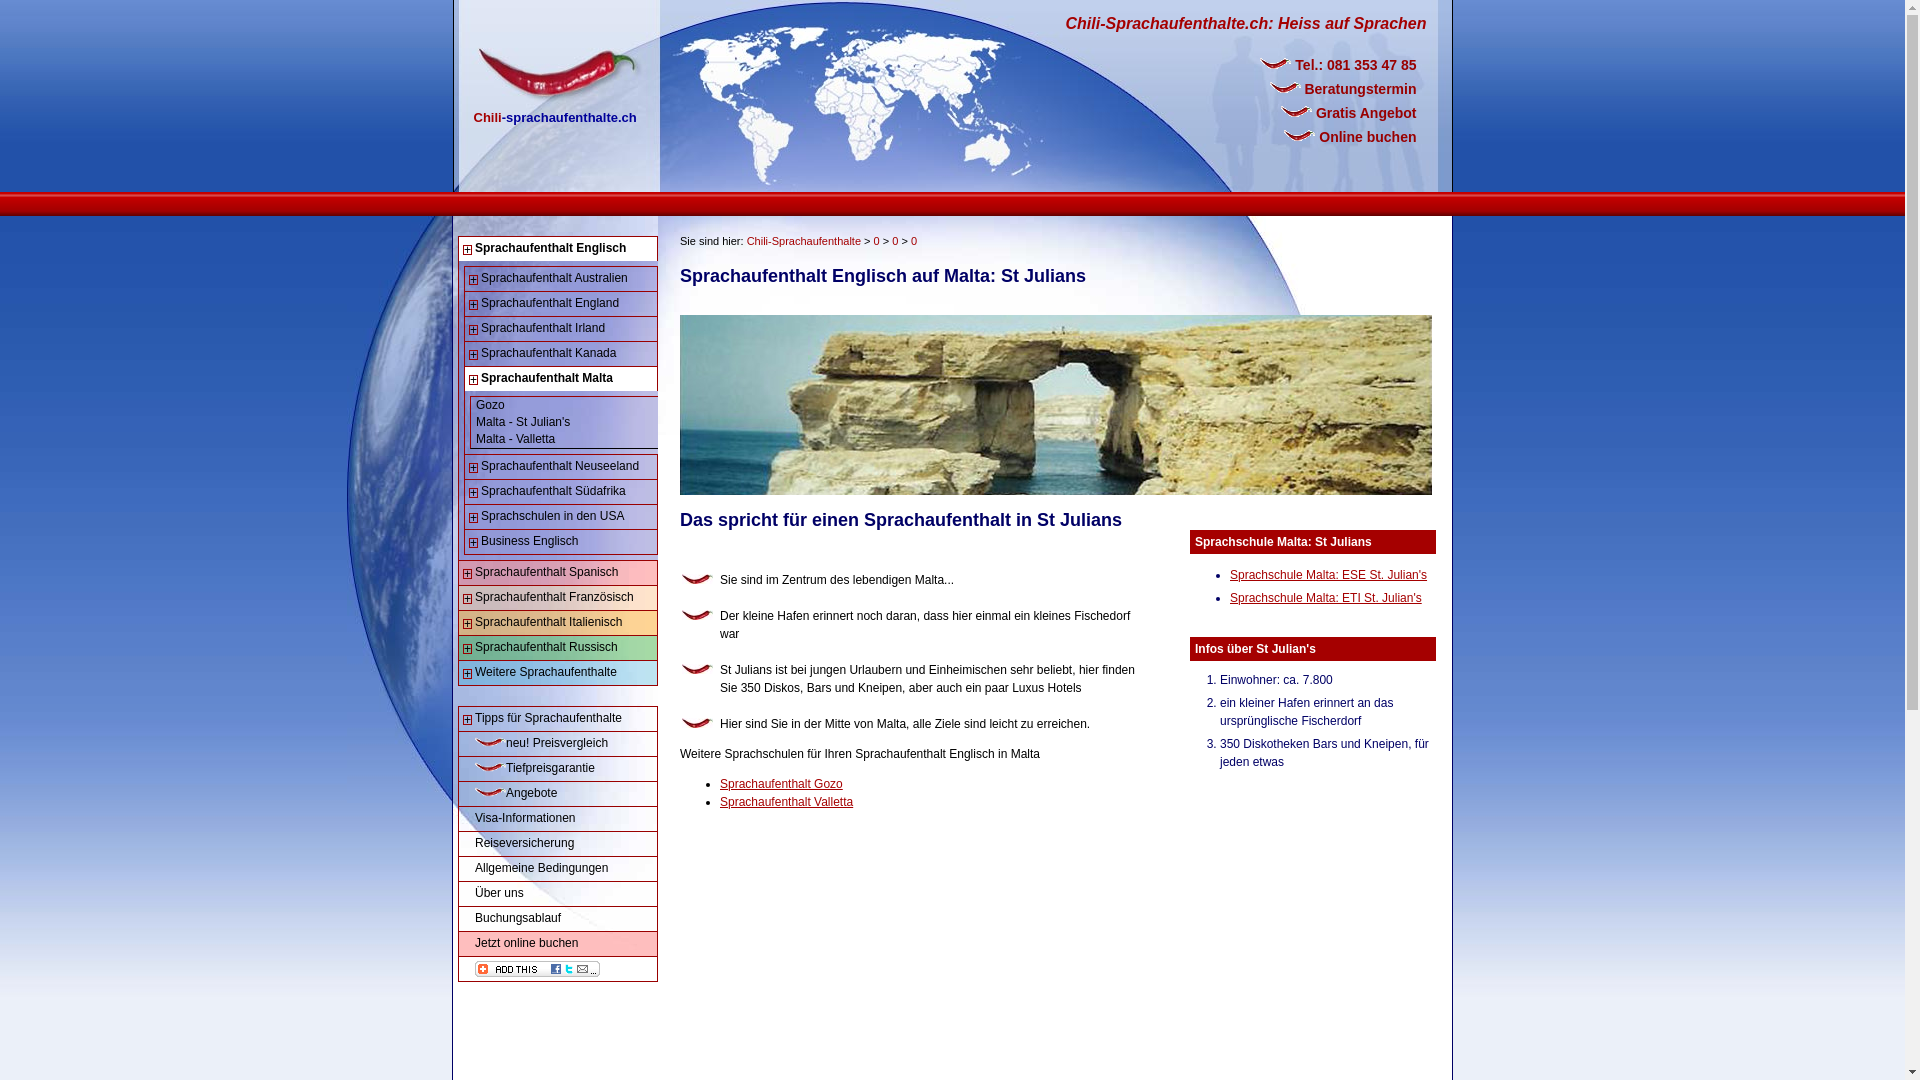  Describe the element at coordinates (558, 744) in the screenshot. I see `neu! Preisvergleich` at that location.